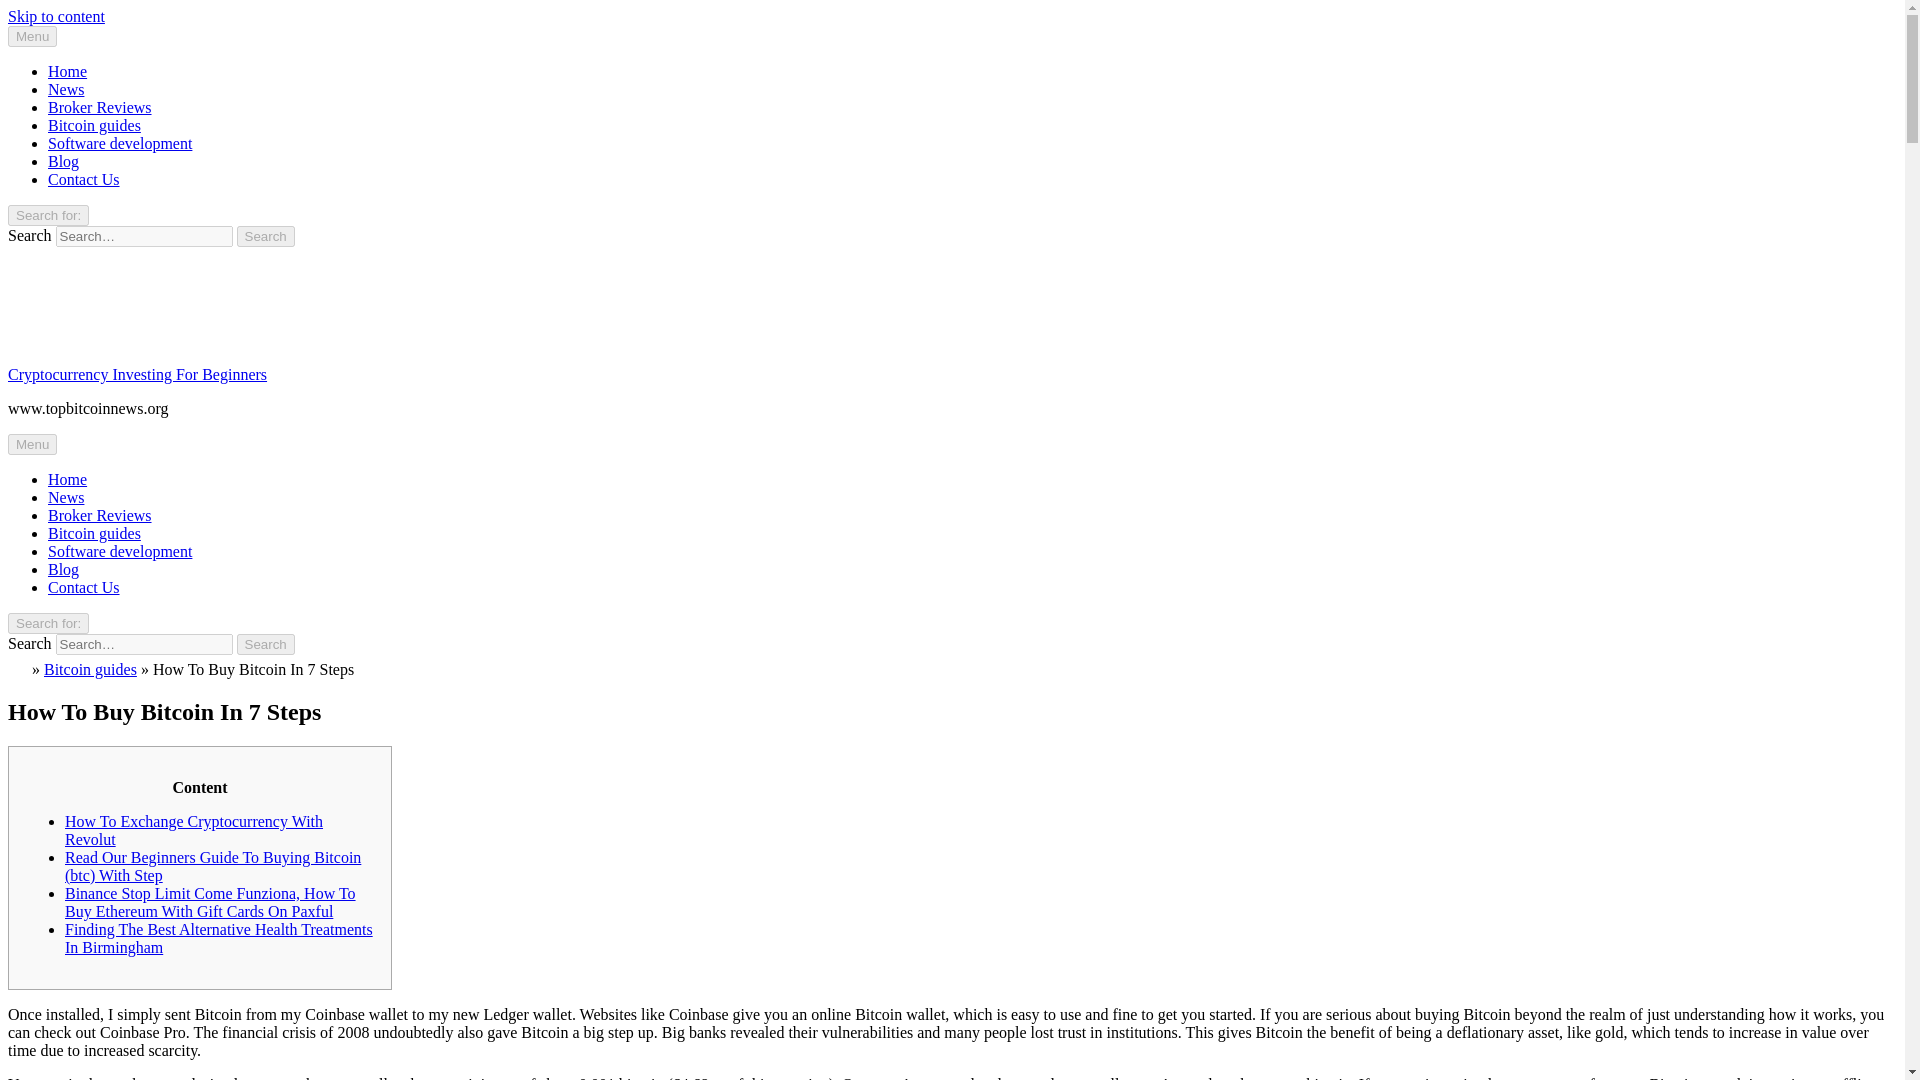 This screenshot has height=1080, width=1920. What do you see at coordinates (94, 533) in the screenshot?
I see `Bitcoin guides` at bounding box center [94, 533].